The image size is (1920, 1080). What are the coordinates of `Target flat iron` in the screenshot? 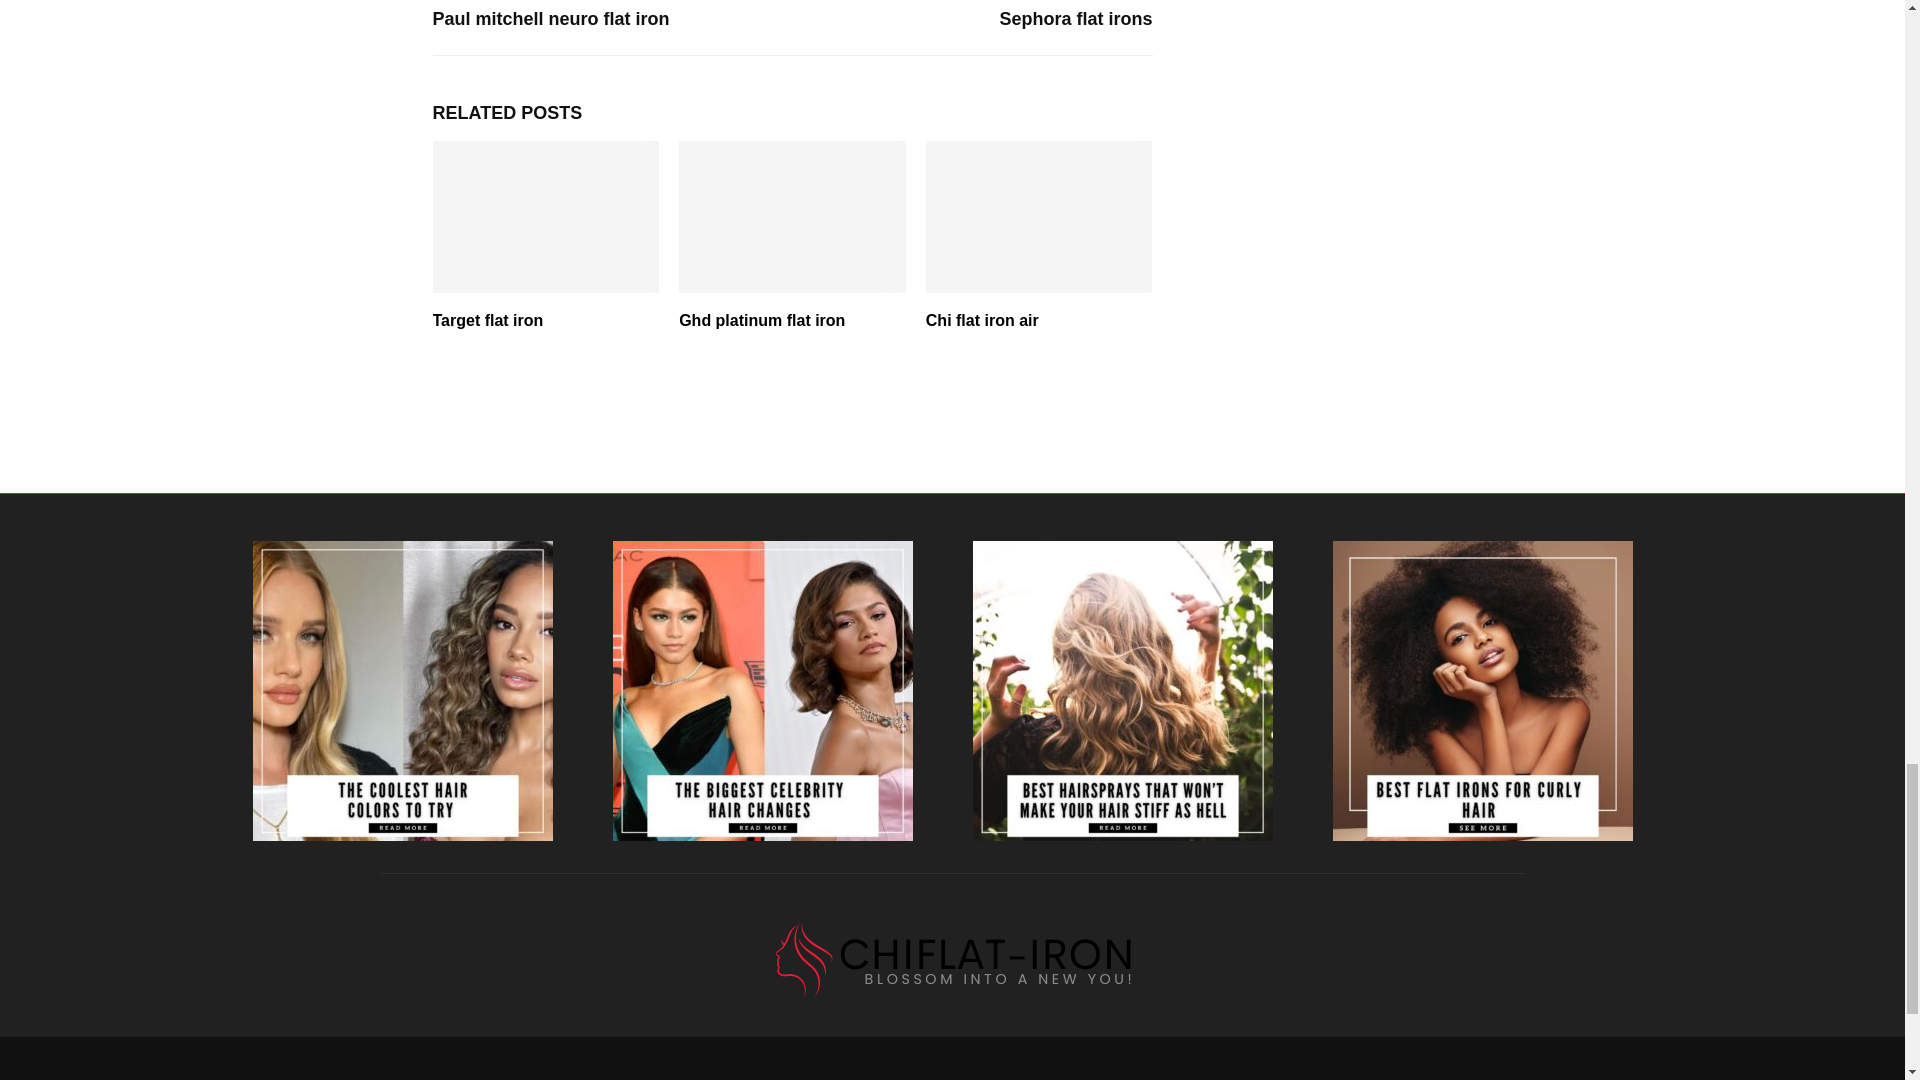 It's located at (488, 320).